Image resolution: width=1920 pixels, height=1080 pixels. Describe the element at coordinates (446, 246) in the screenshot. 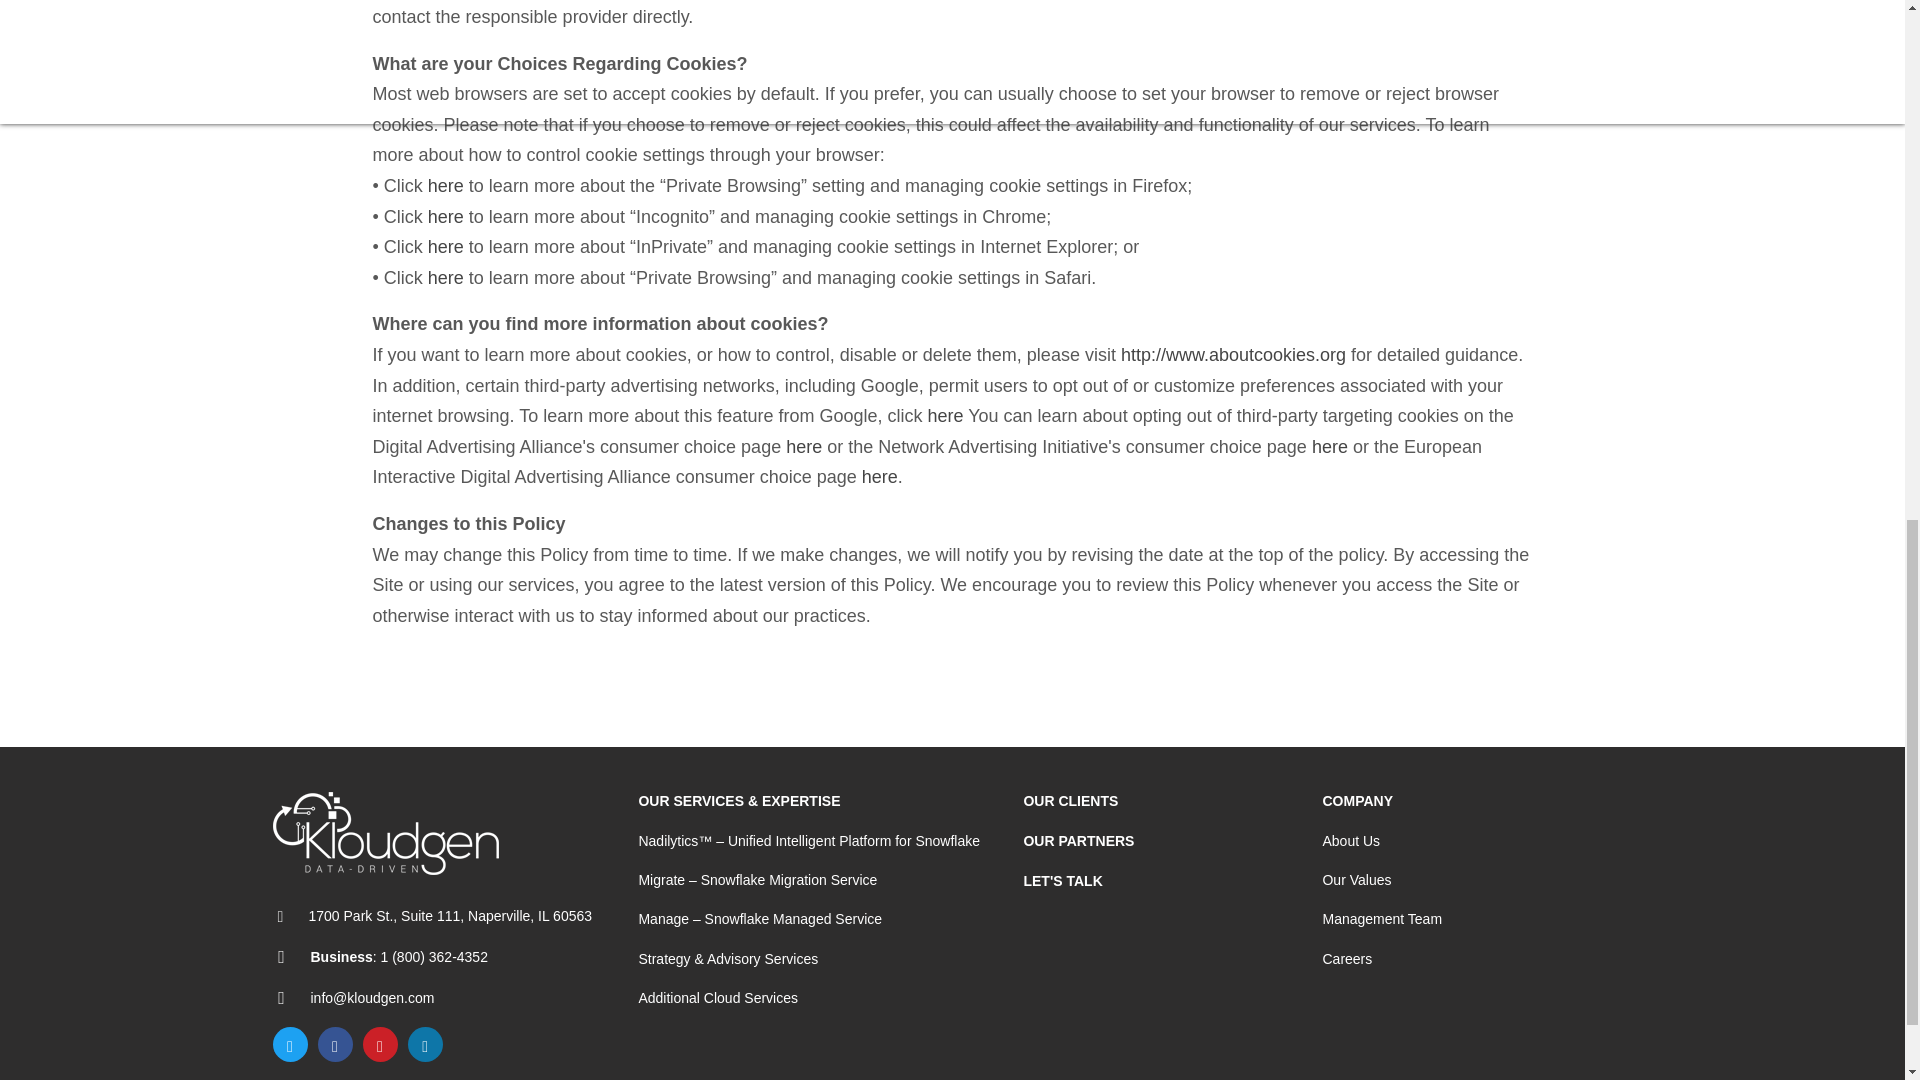

I see `here` at that location.